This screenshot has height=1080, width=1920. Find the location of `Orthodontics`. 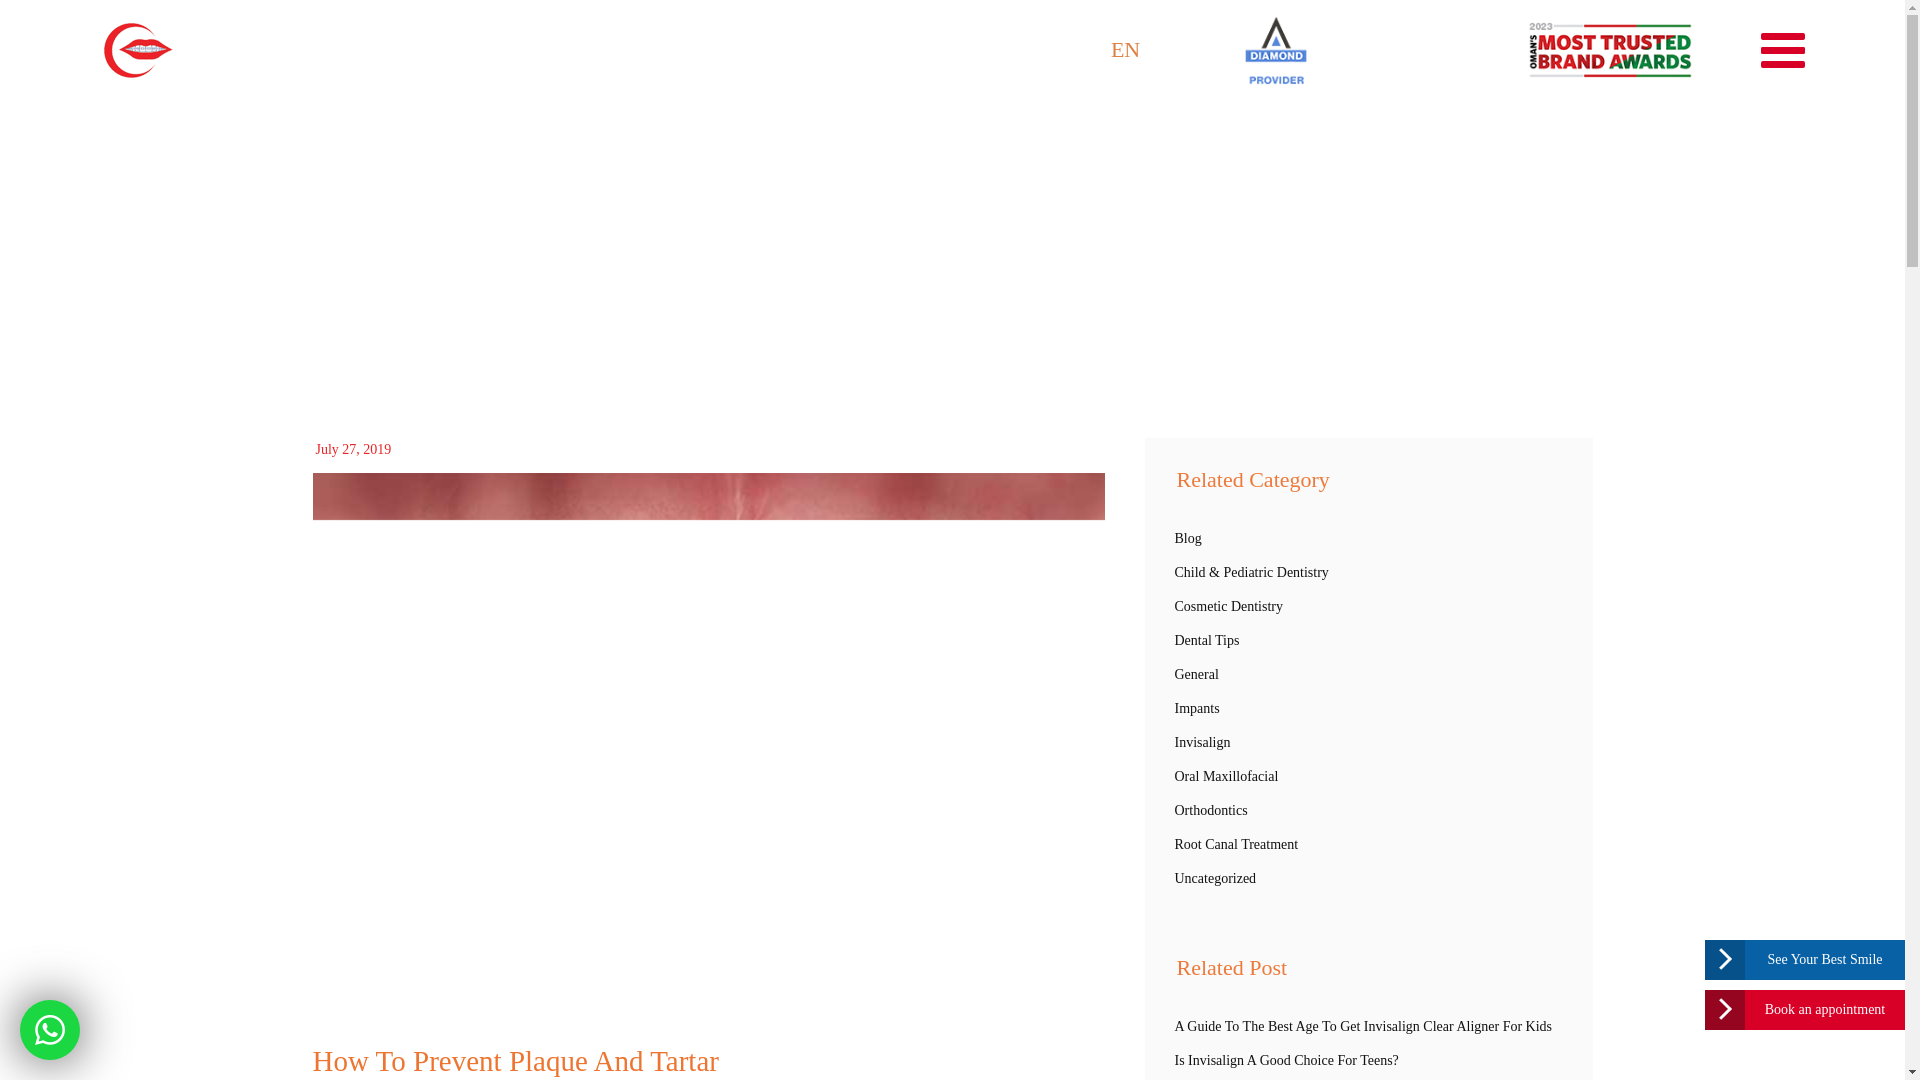

Orthodontics is located at coordinates (1368, 810).